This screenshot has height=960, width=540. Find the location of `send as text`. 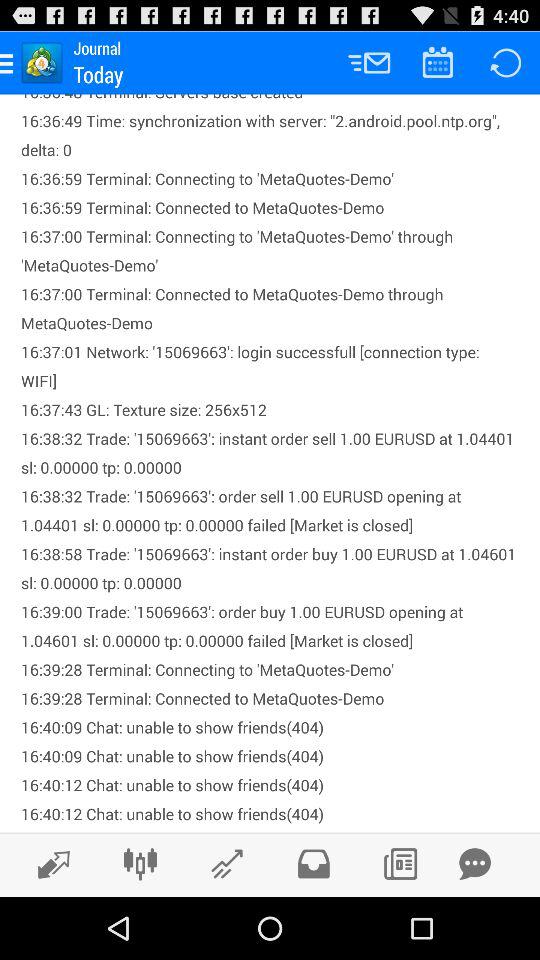

send as text is located at coordinates (475, 864).